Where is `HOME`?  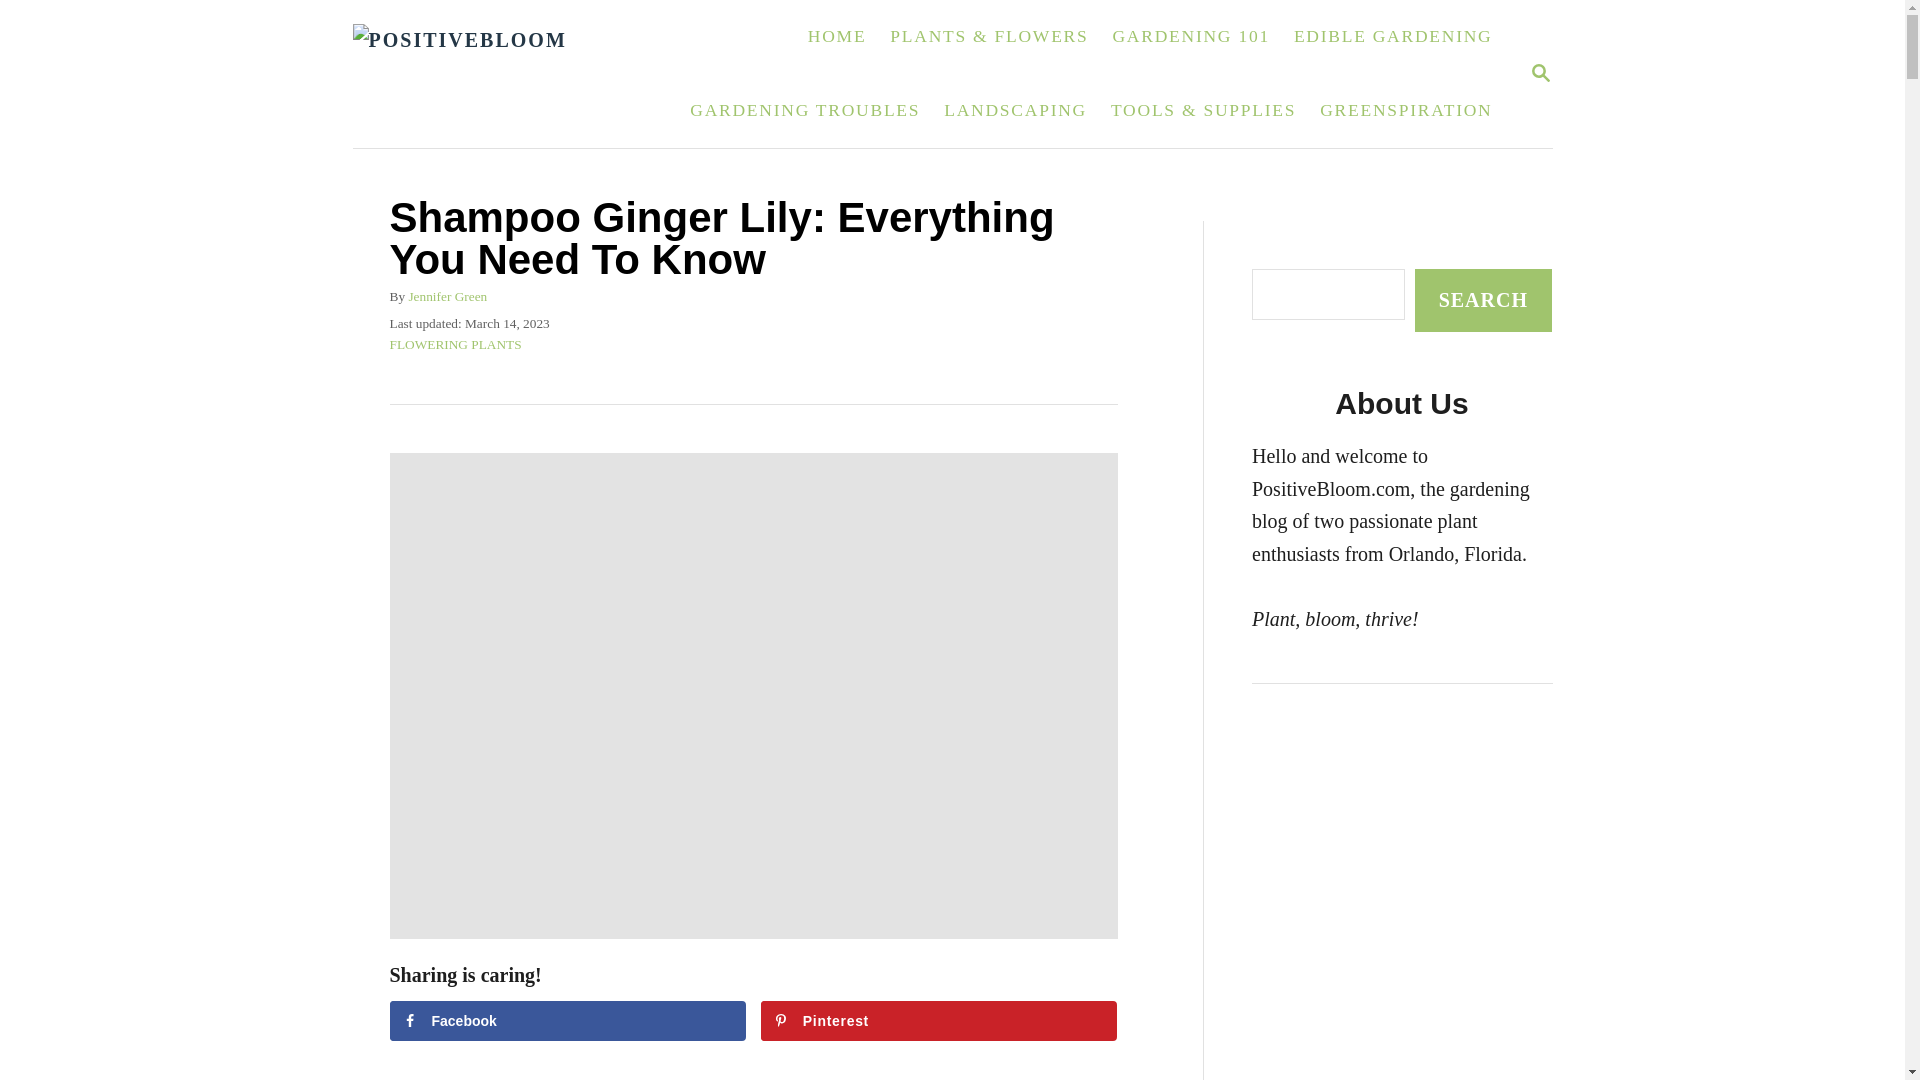 HOME is located at coordinates (838, 37).